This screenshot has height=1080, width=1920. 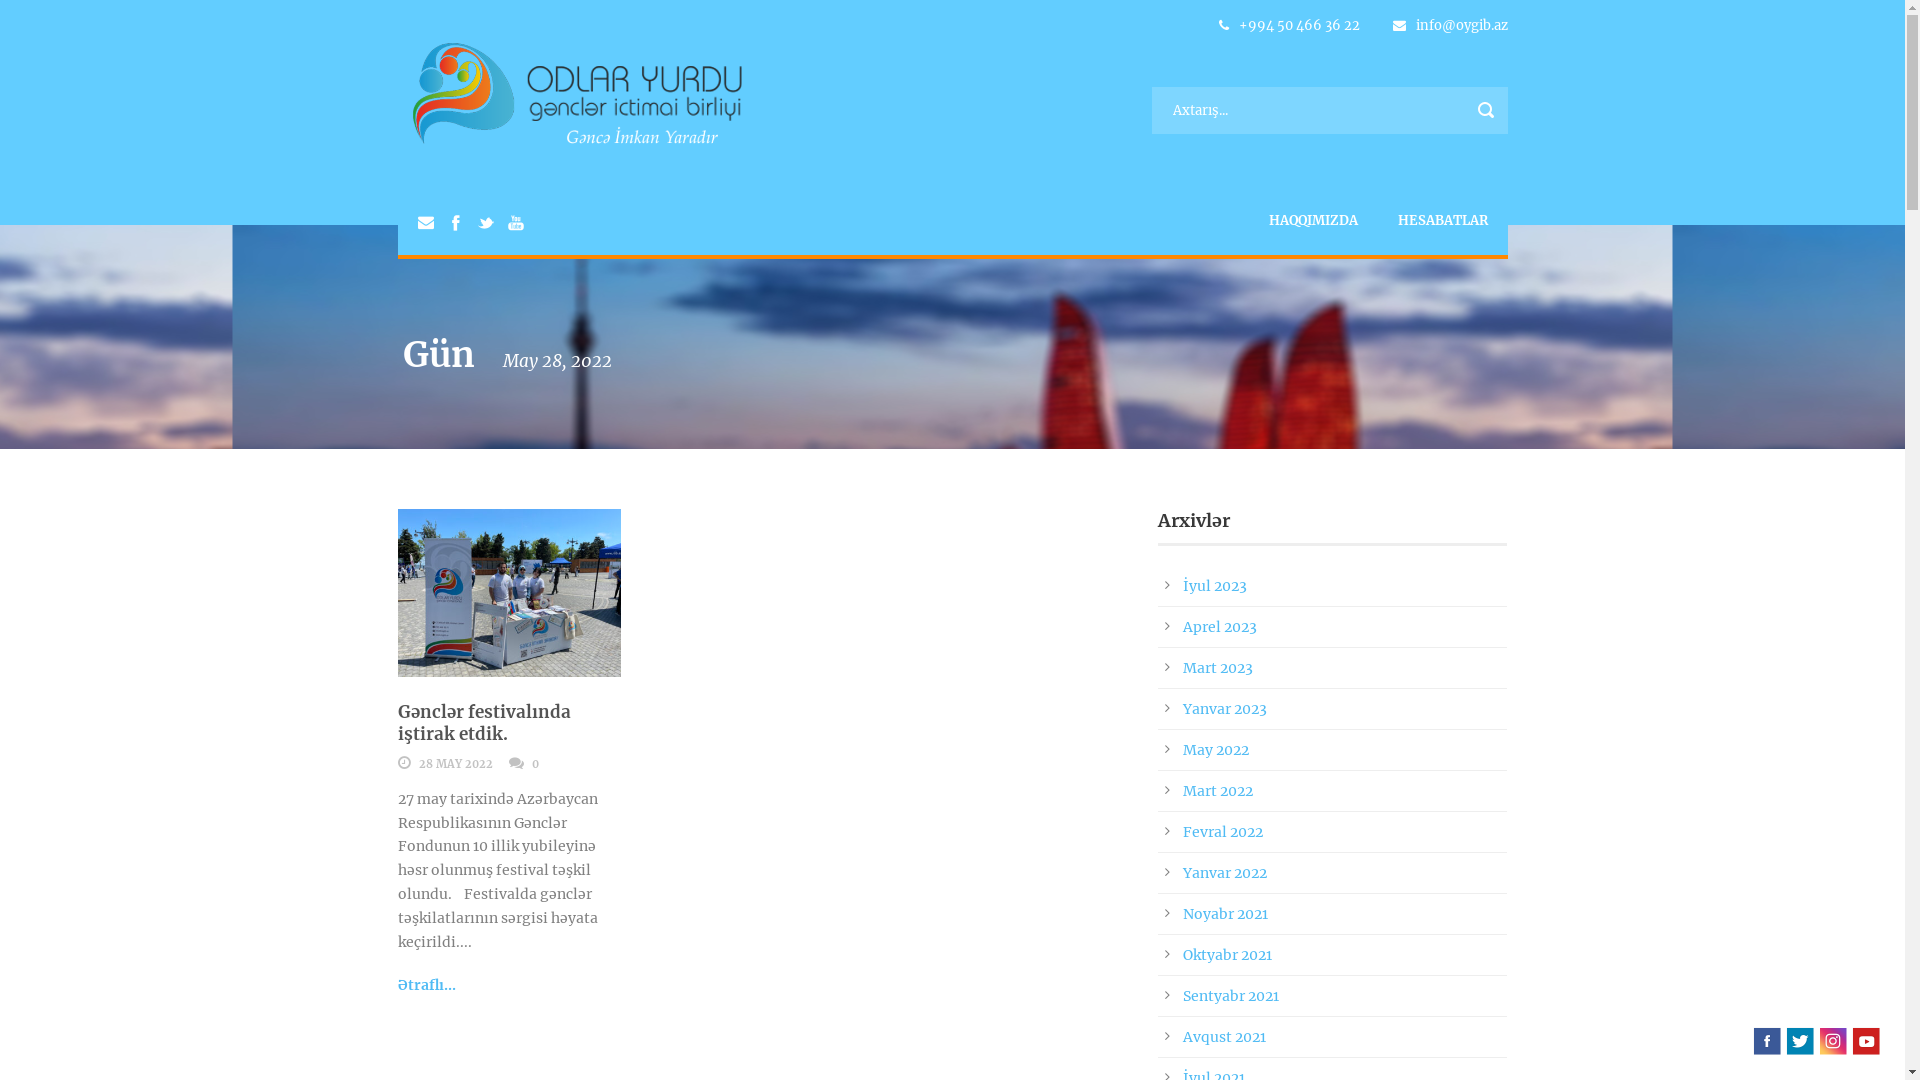 What do you see at coordinates (1866, 1040) in the screenshot?
I see `Visit Us On Youtube` at bounding box center [1866, 1040].